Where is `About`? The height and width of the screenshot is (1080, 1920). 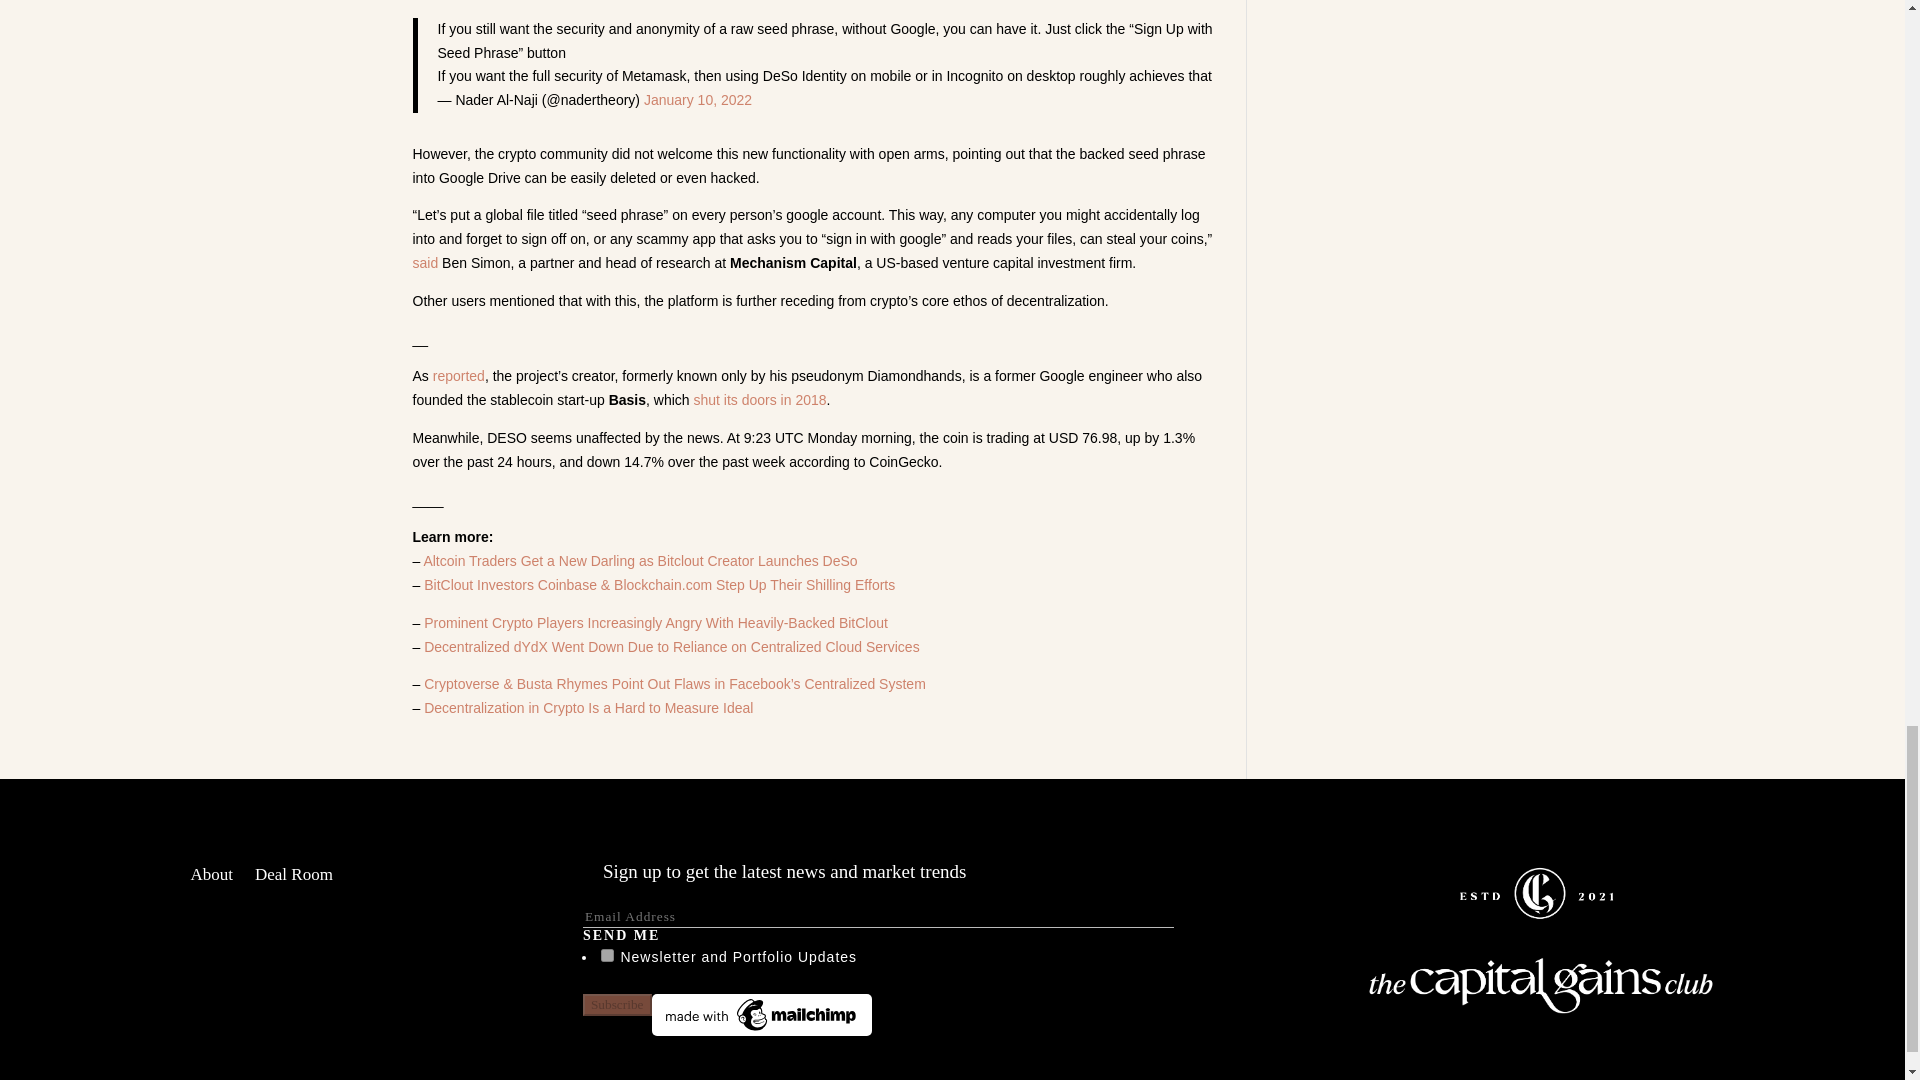
About is located at coordinates (211, 878).